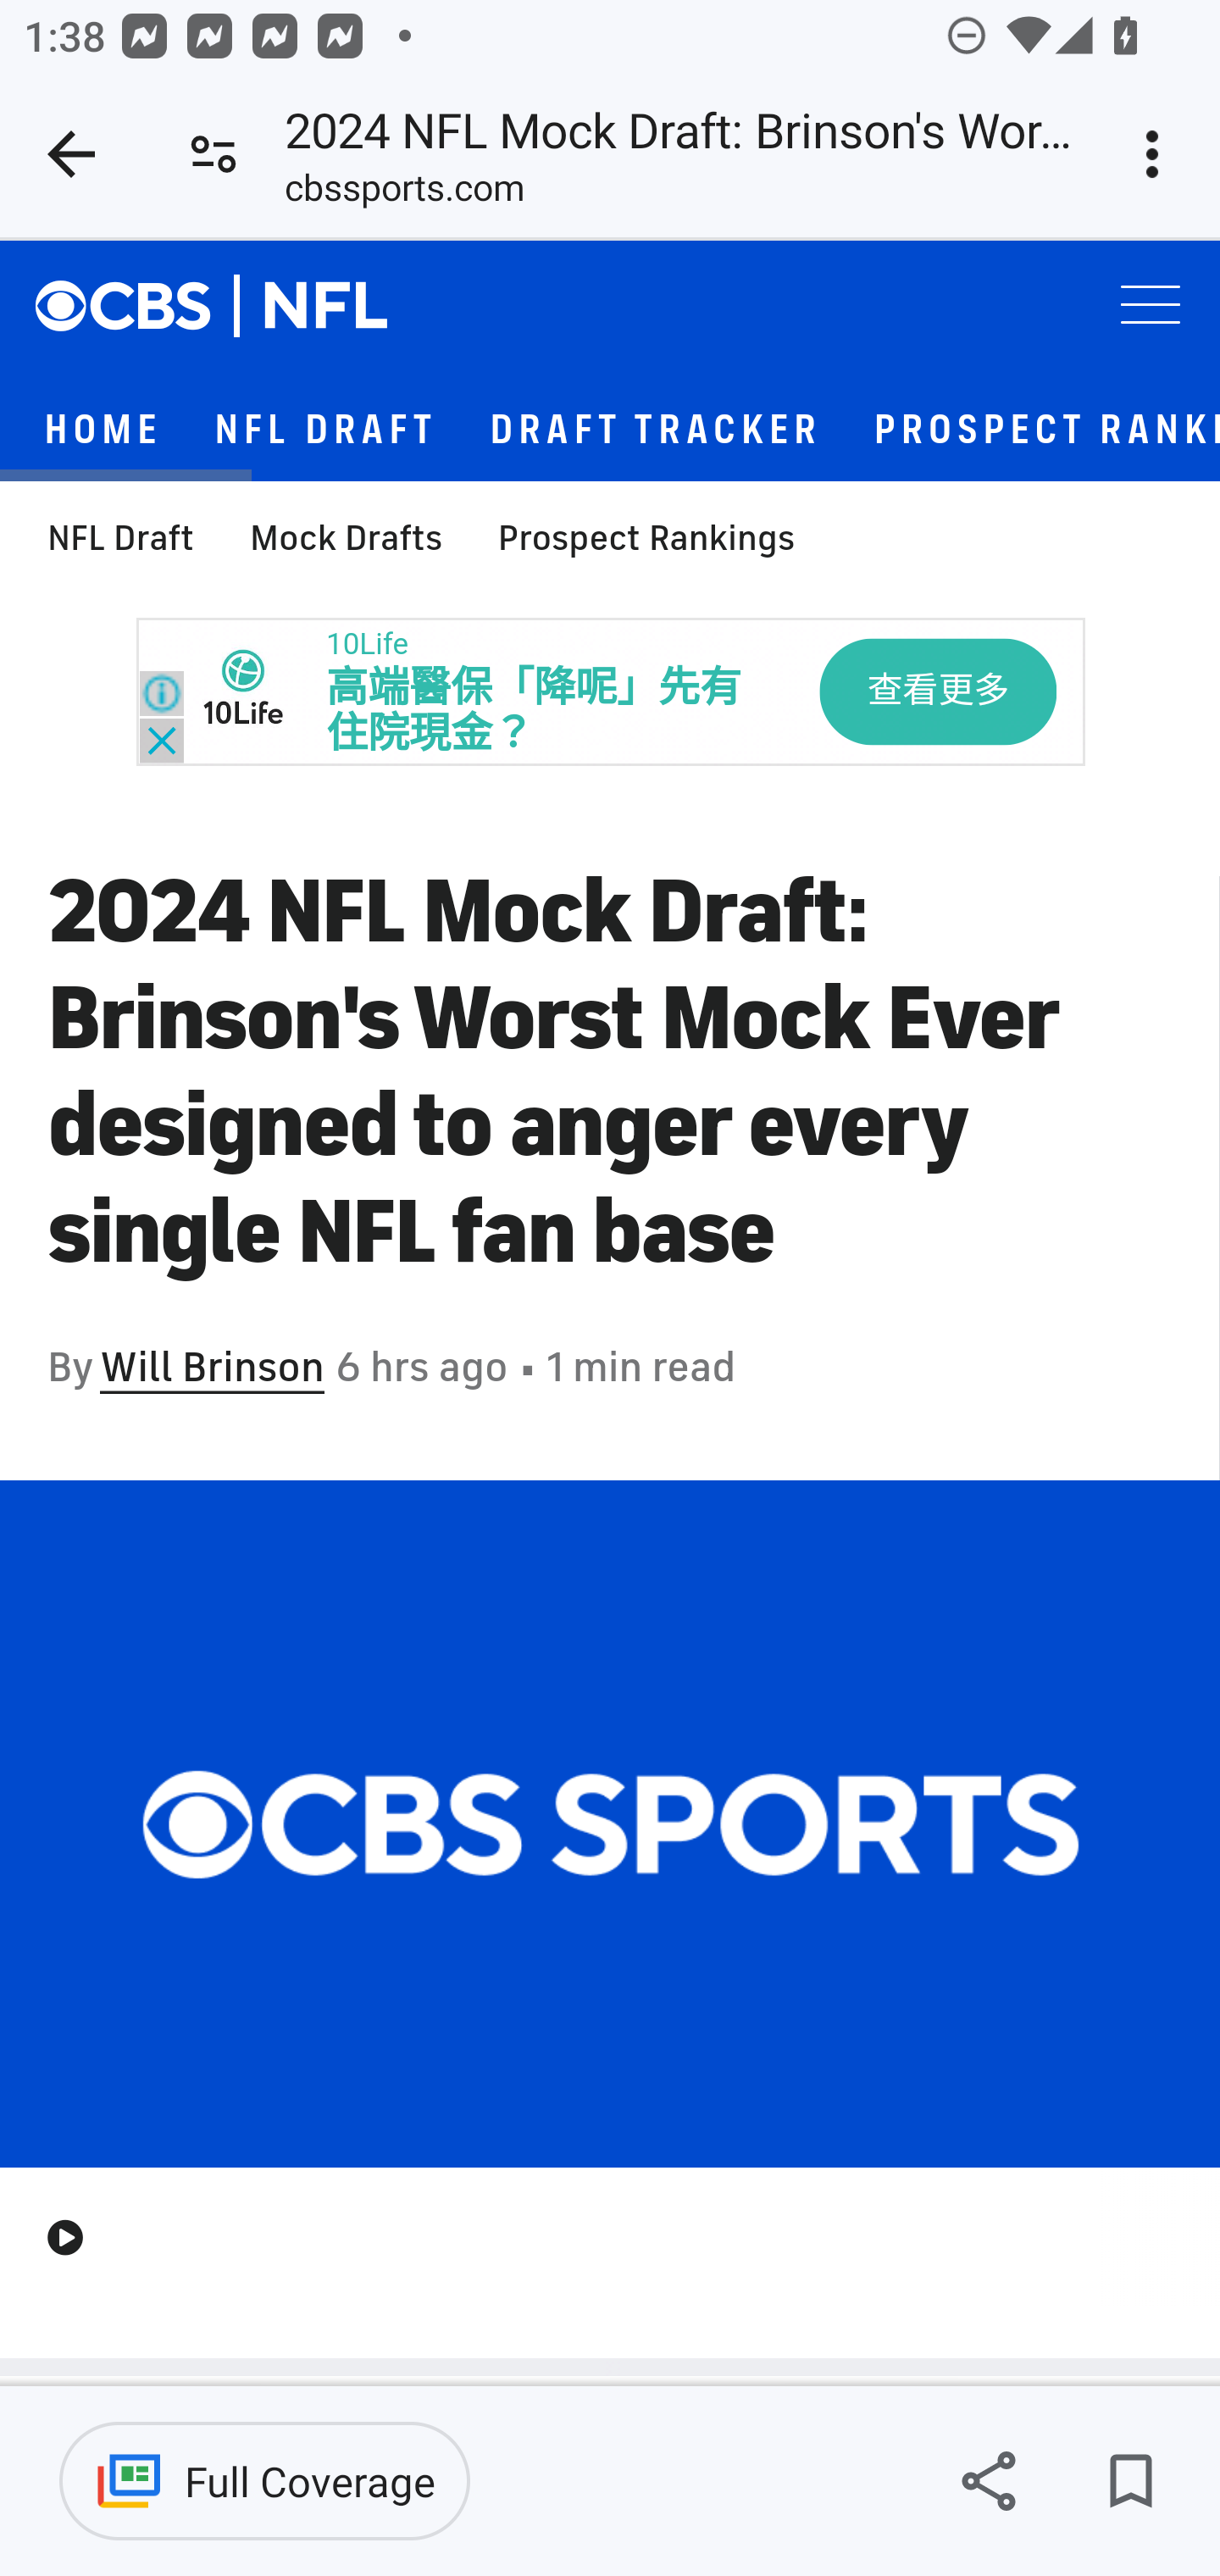 The image size is (1220, 2576). I want to click on Prospect Rankings, so click(646, 541).